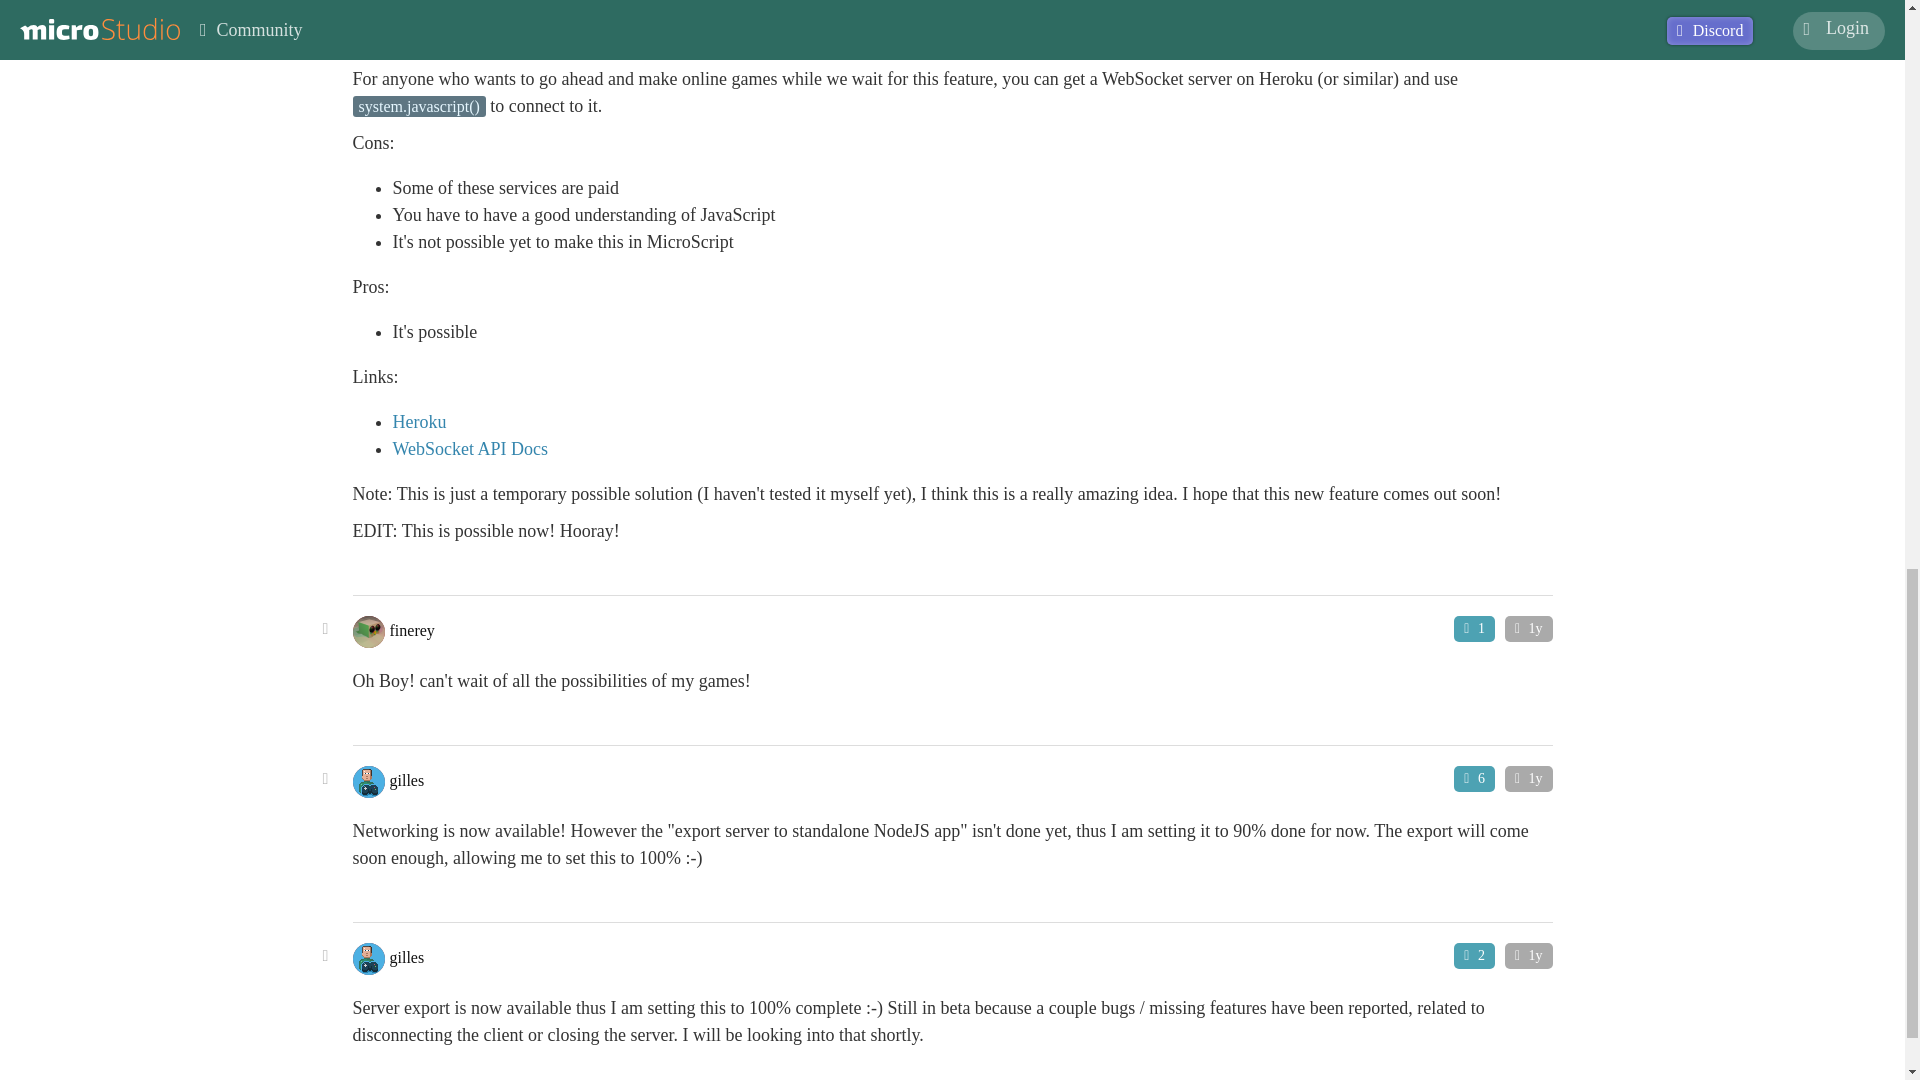 This screenshot has height=1080, width=1920. What do you see at coordinates (406, 956) in the screenshot?
I see `gilles` at bounding box center [406, 956].